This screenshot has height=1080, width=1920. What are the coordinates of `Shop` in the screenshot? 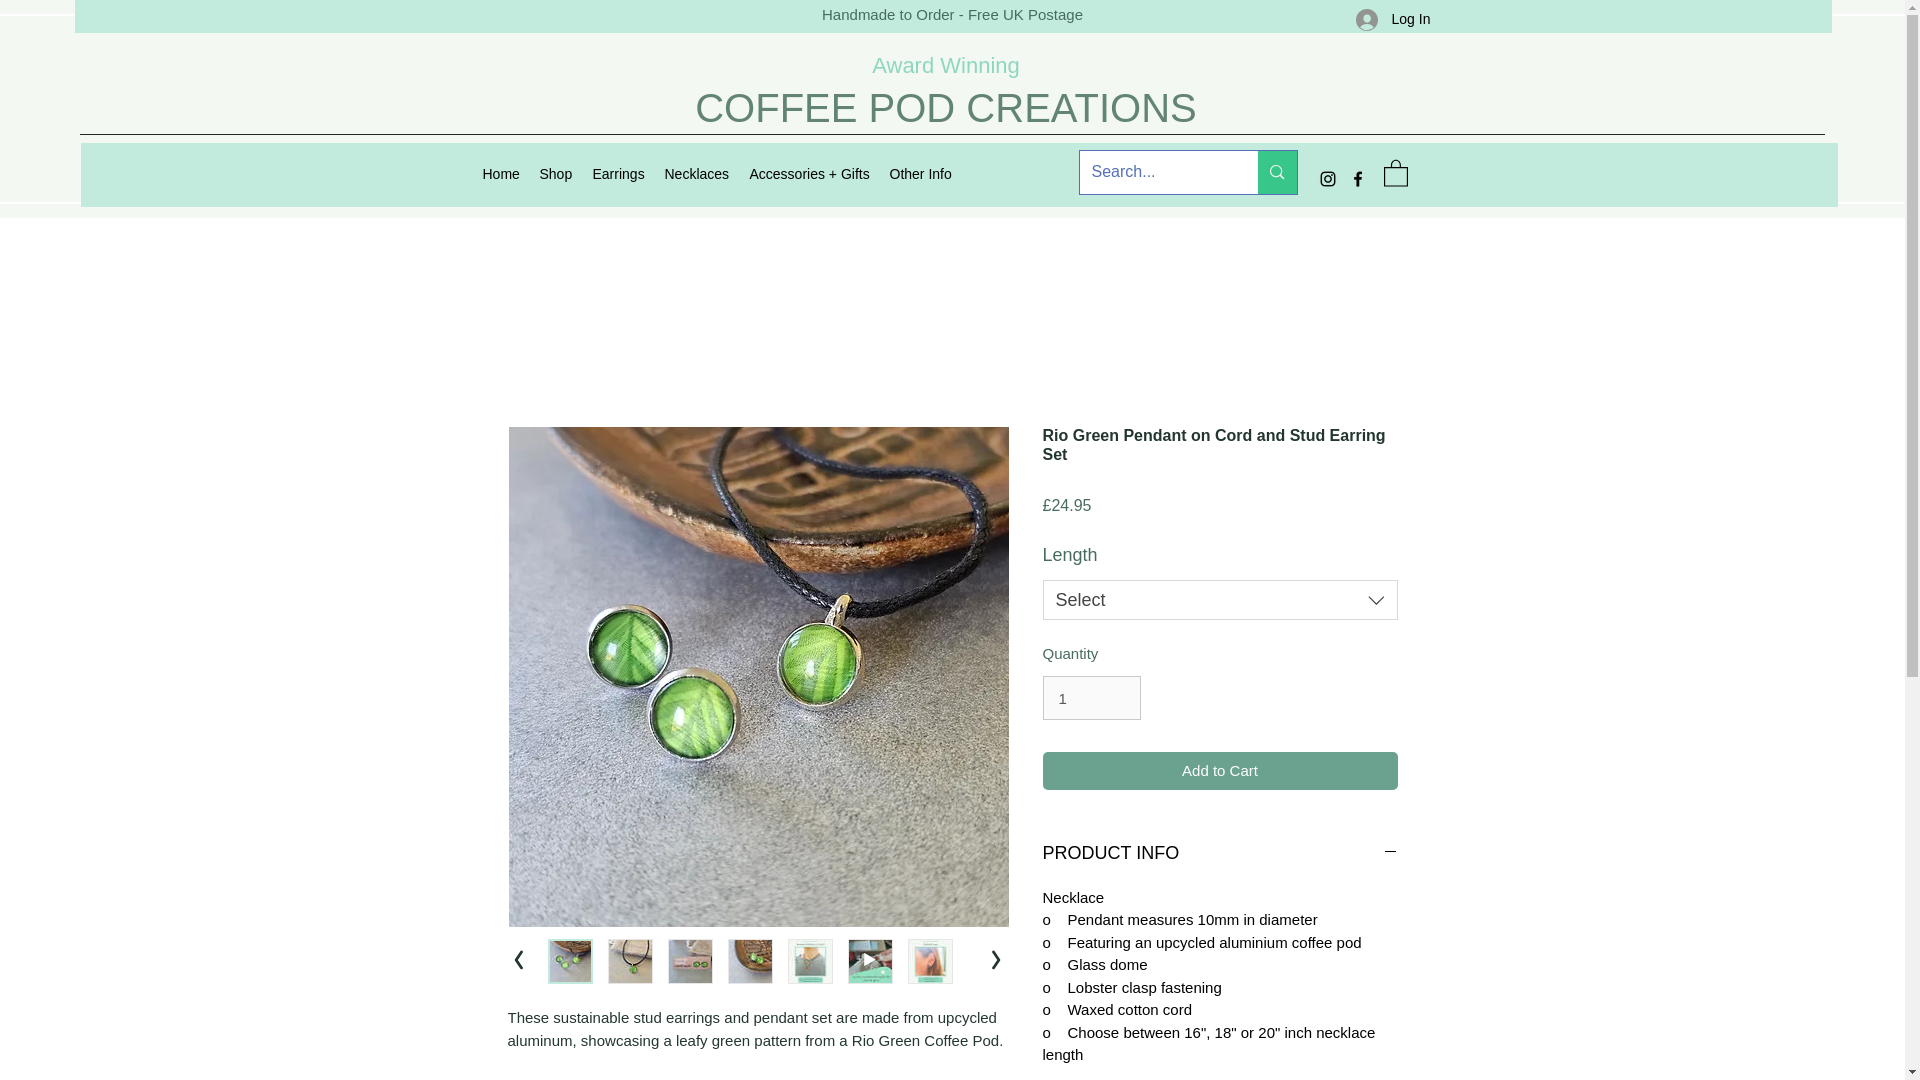 It's located at (556, 174).